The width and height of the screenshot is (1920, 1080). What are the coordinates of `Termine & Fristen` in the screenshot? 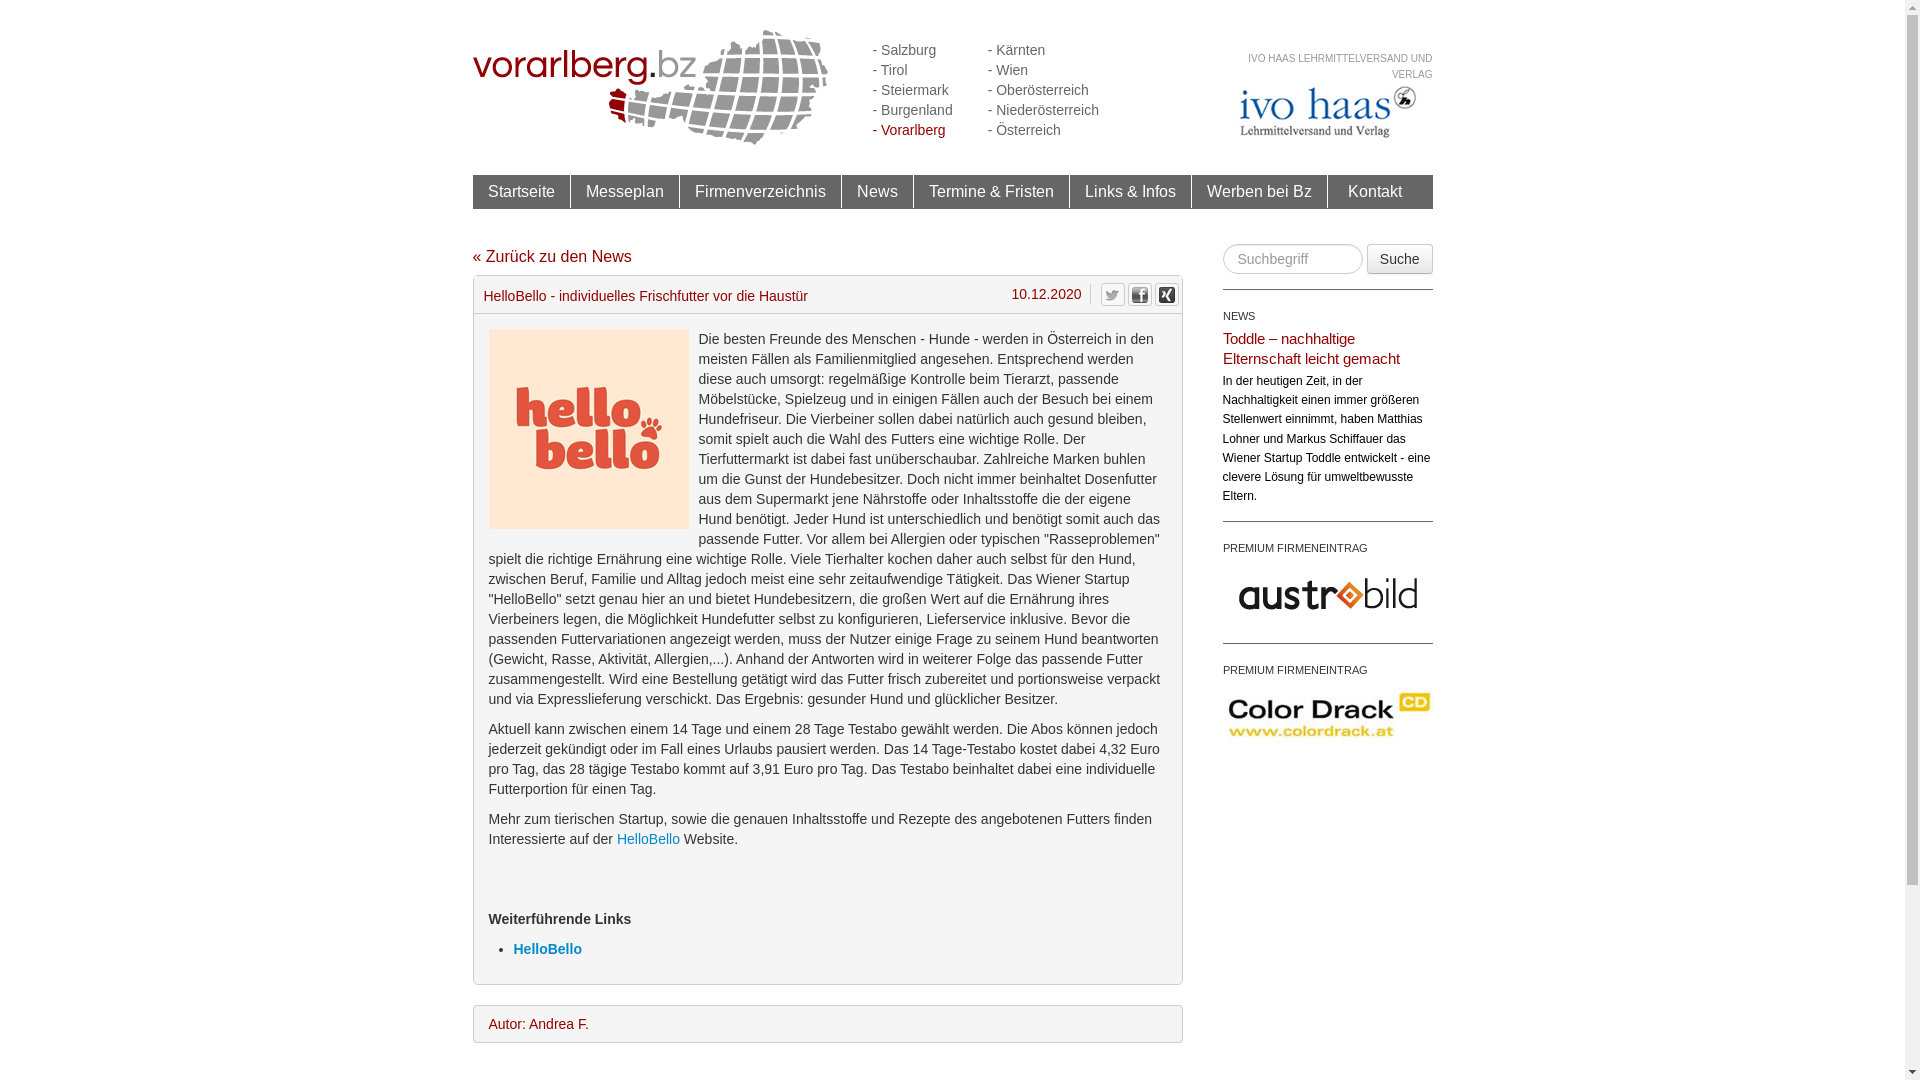 It's located at (992, 192).